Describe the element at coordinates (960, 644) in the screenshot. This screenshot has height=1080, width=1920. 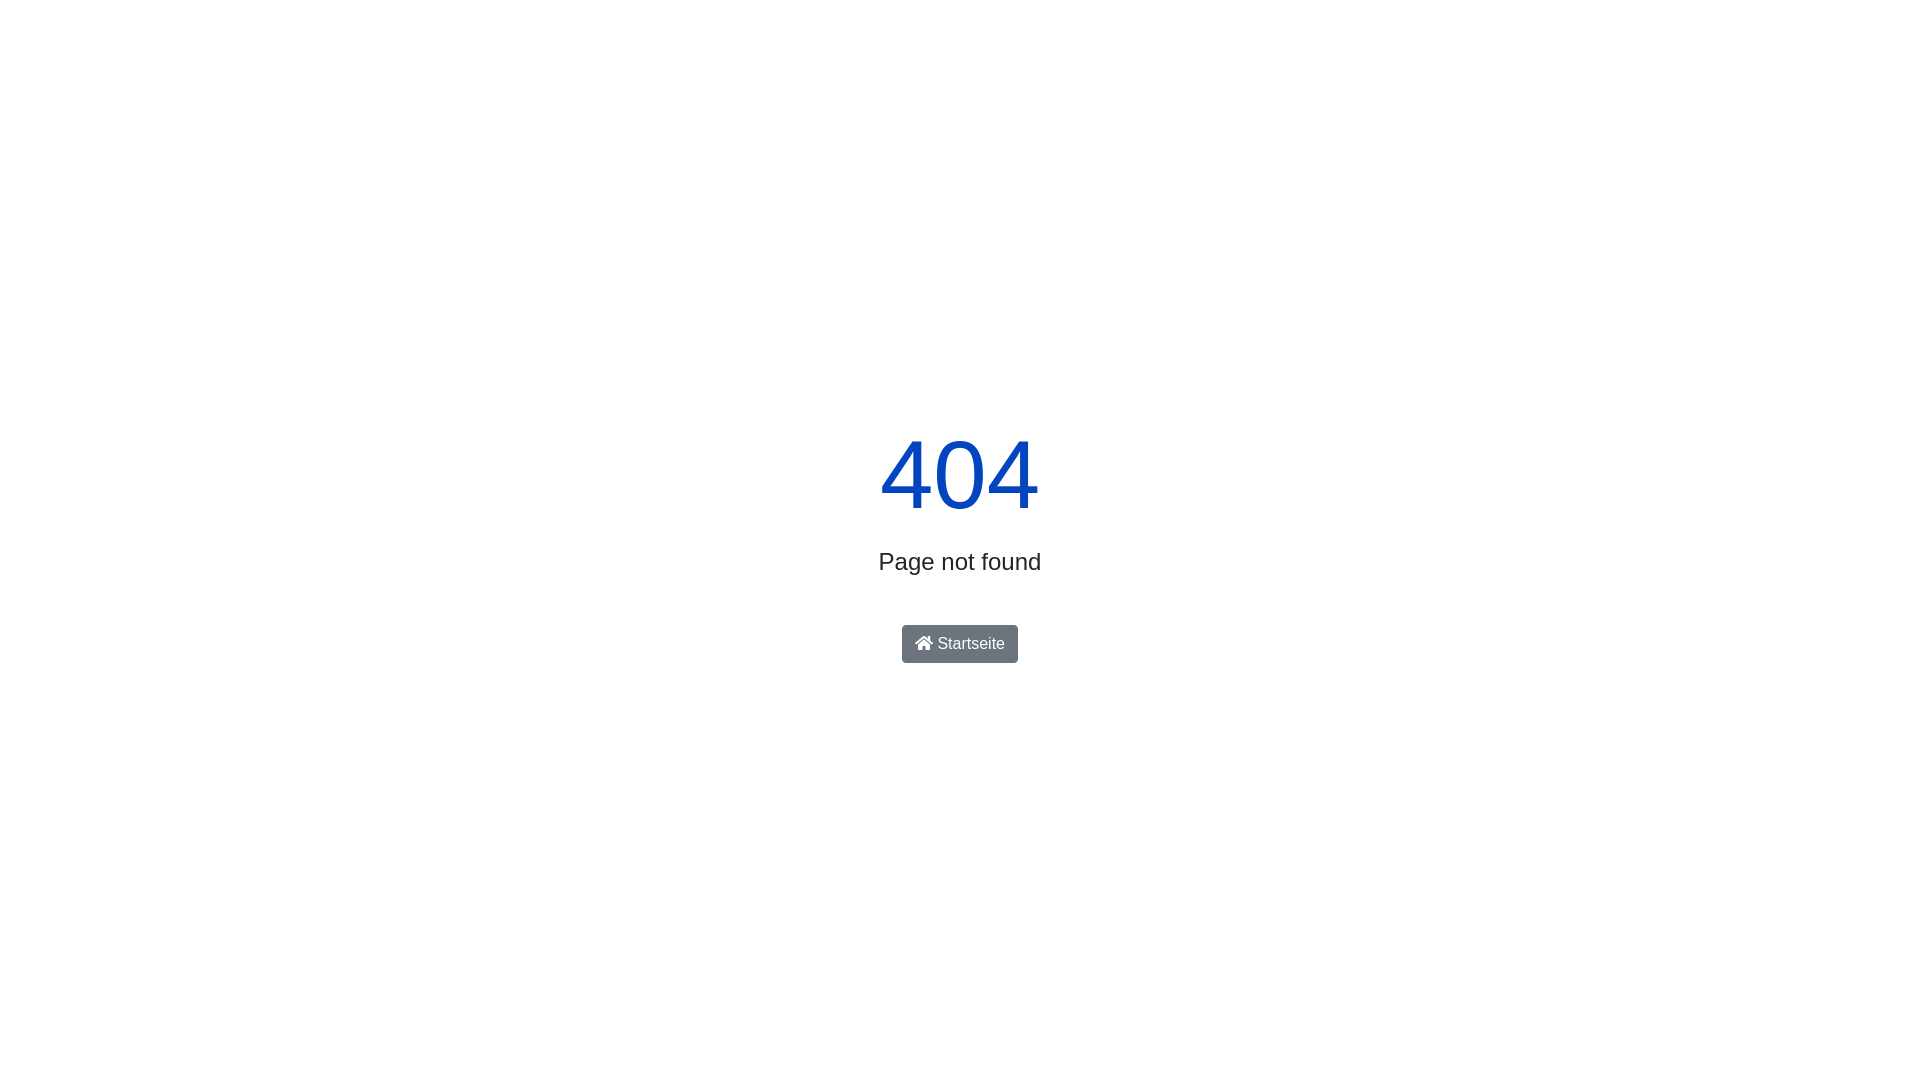
I see `Startseite` at that location.